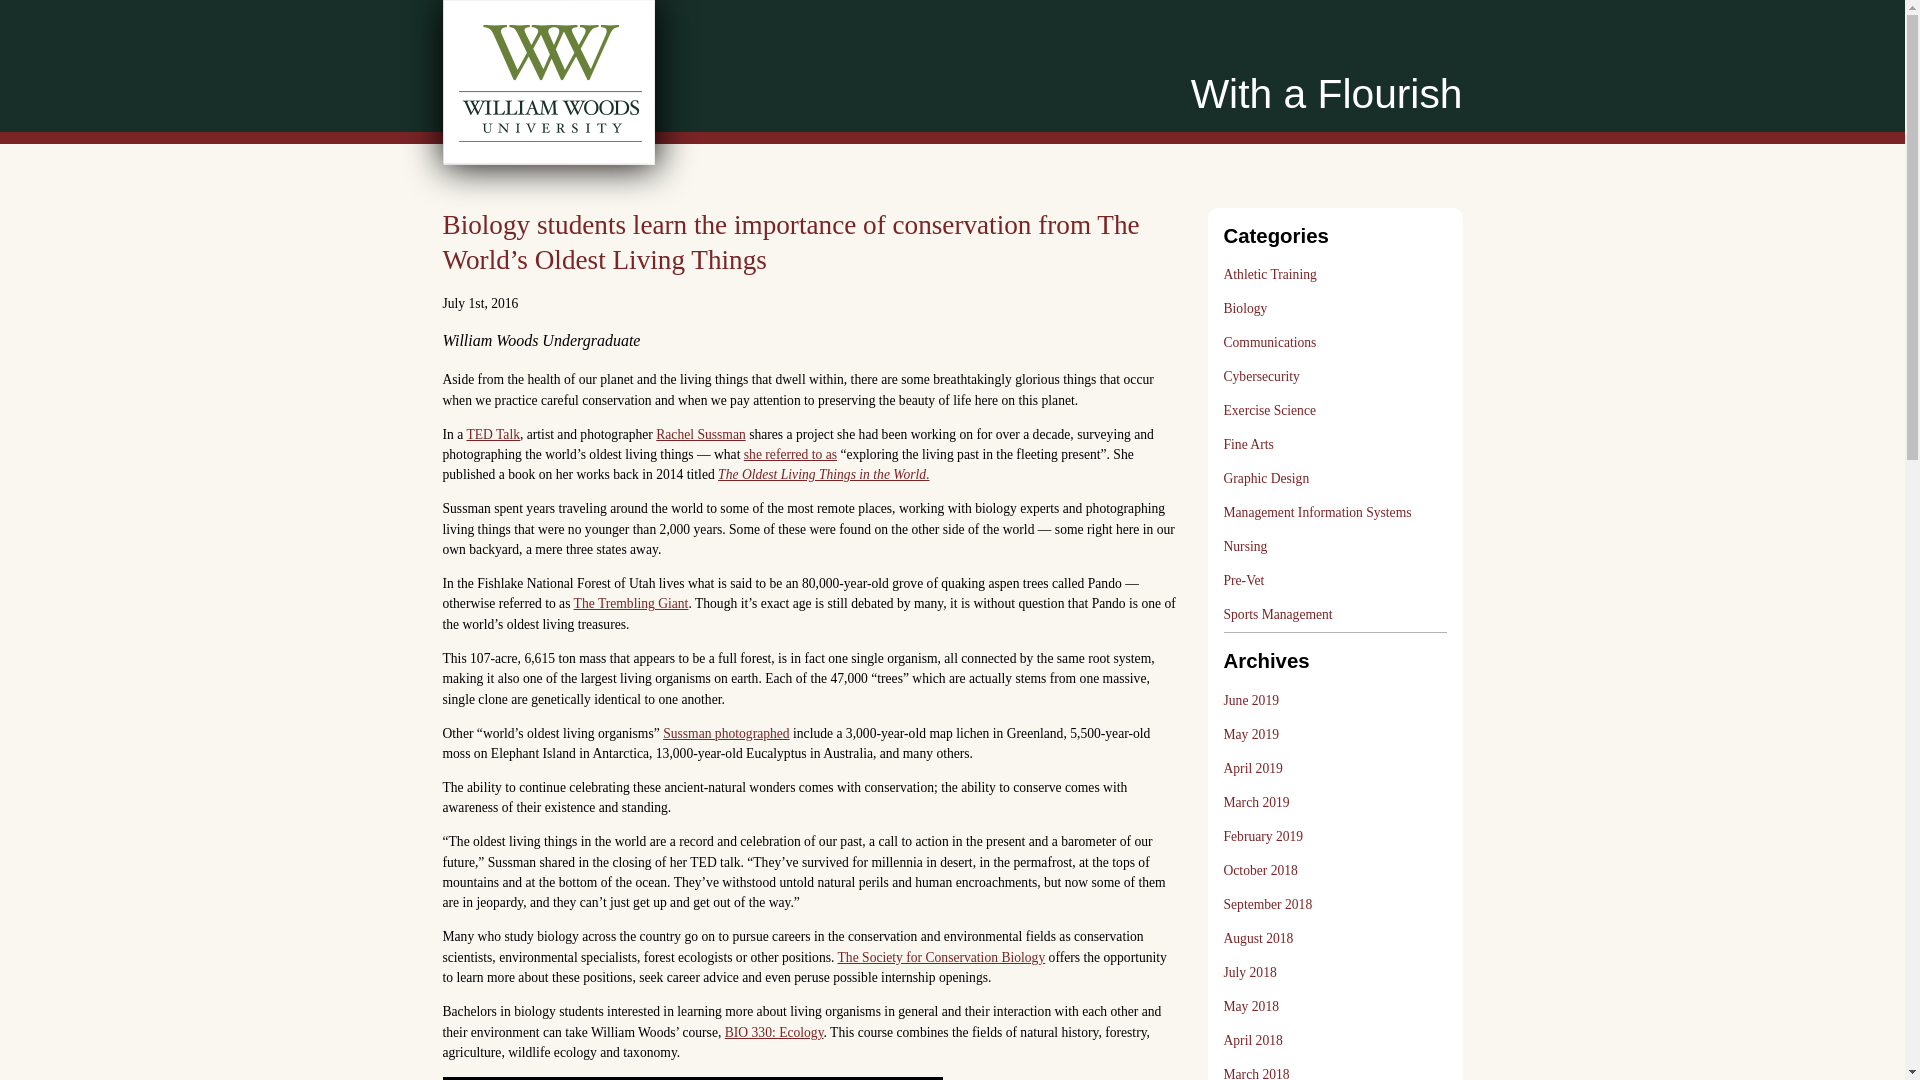  I want to click on Graphic Design, so click(1266, 480).